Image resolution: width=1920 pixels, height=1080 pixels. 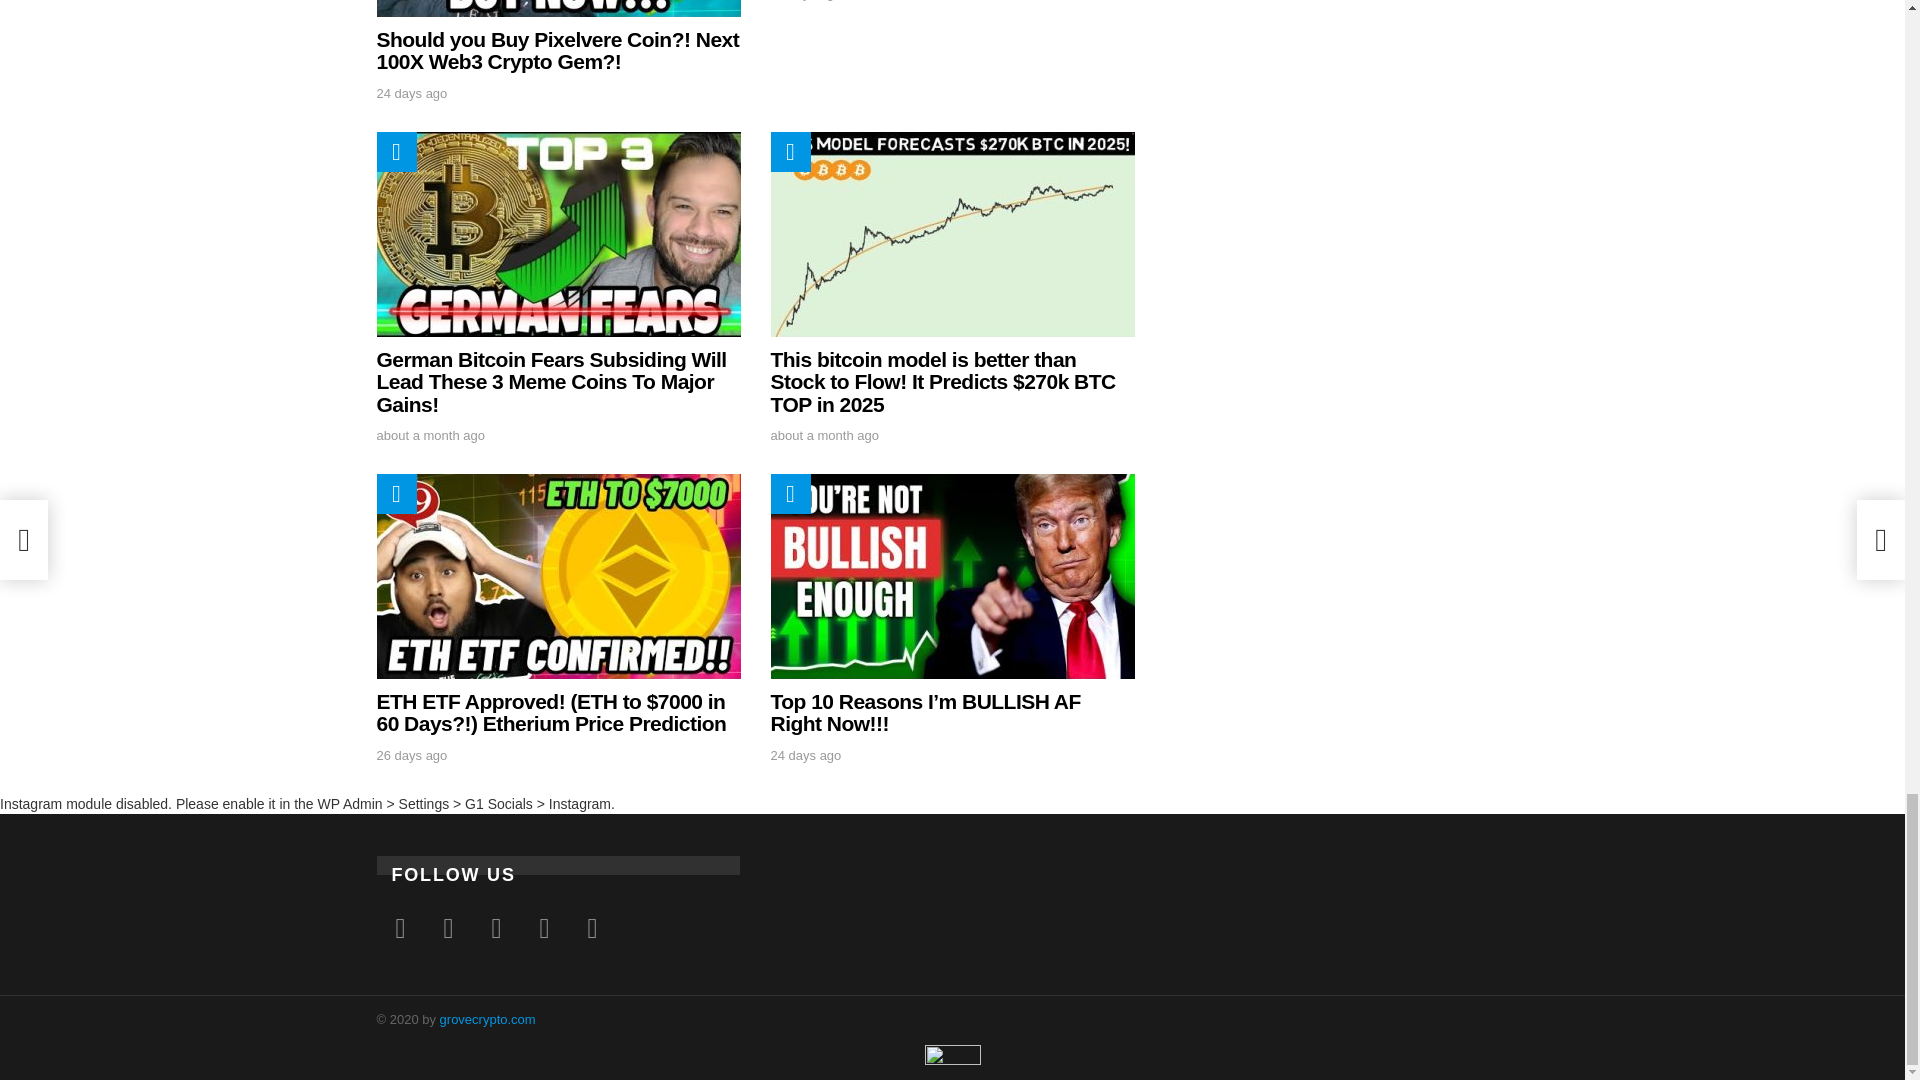 What do you see at coordinates (558, 50) in the screenshot?
I see `Should you Buy Pixelvere Coin?! Next 100X Web3 Crypto Gem?!` at bounding box center [558, 50].